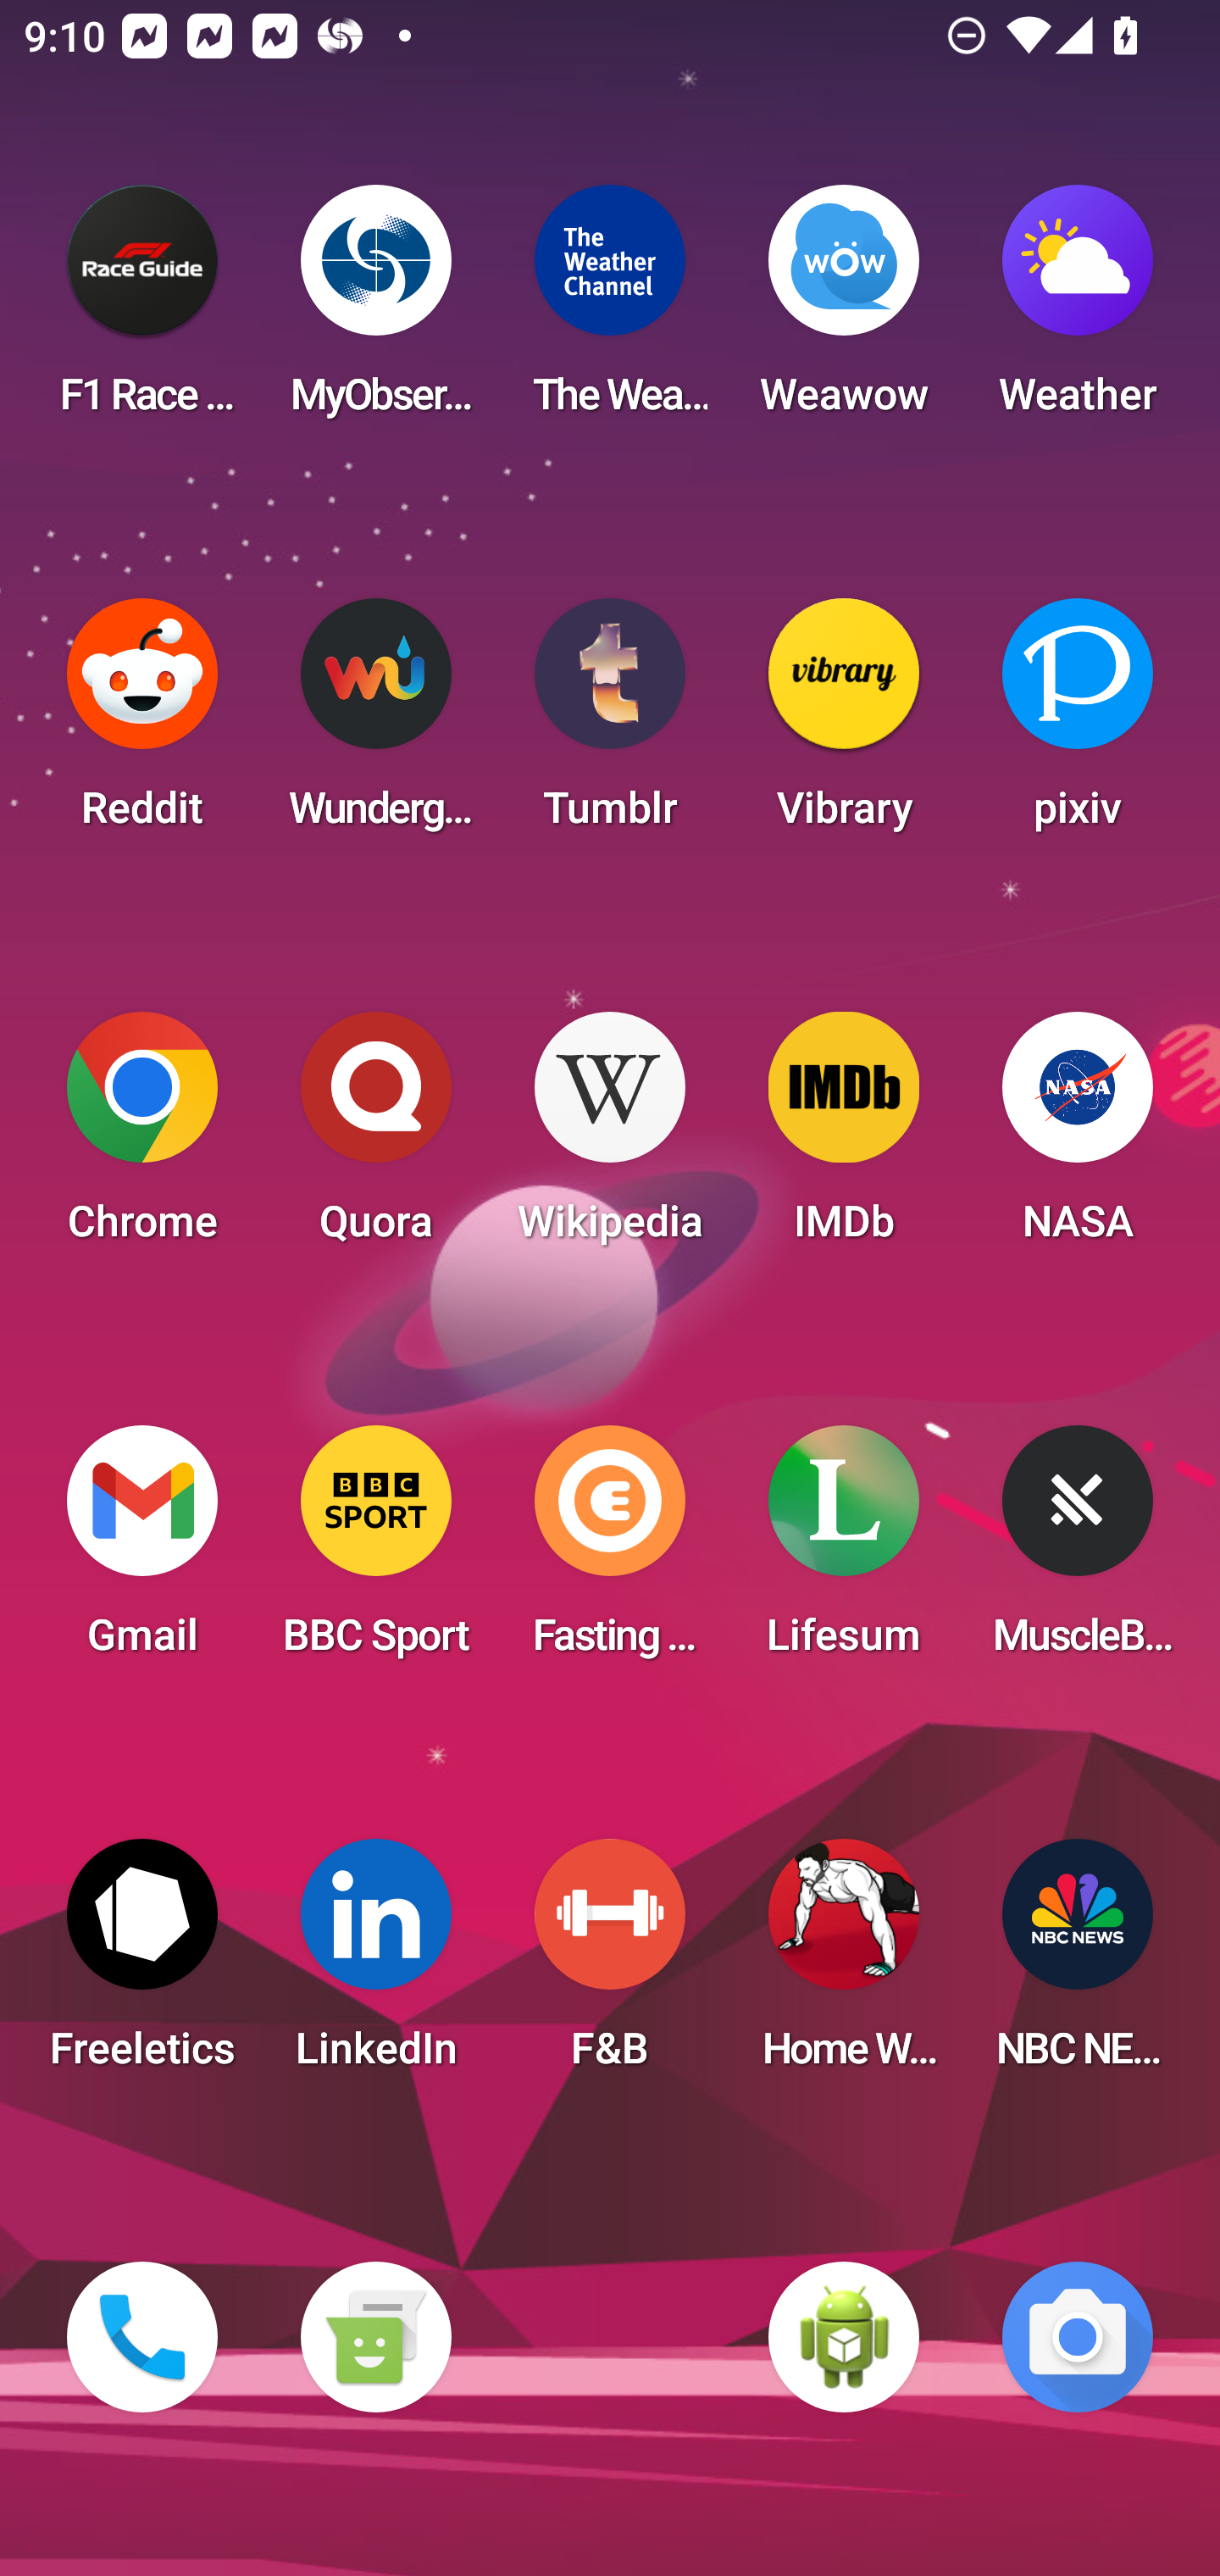 This screenshot has width=1220, height=2576. I want to click on Home Workout, so click(844, 1964).